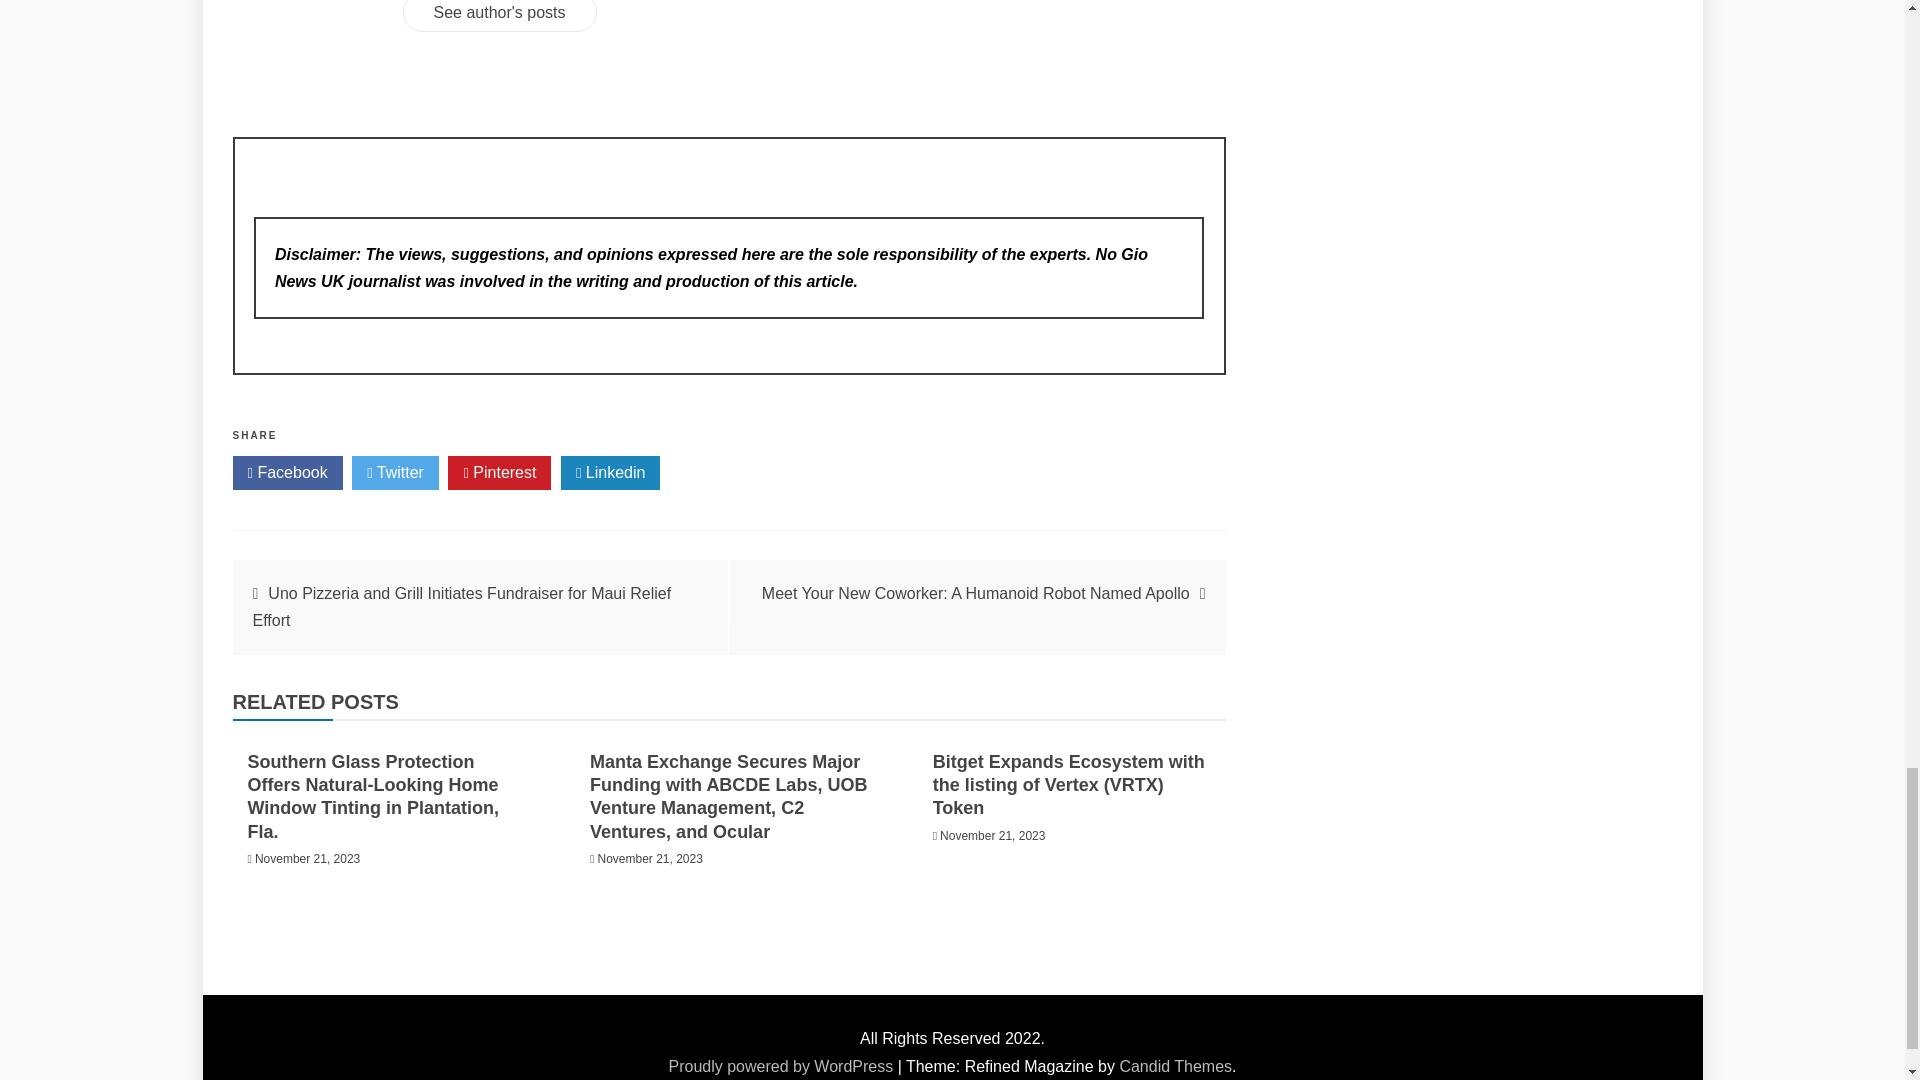 This screenshot has height=1080, width=1920. I want to click on Pinterest, so click(499, 472).